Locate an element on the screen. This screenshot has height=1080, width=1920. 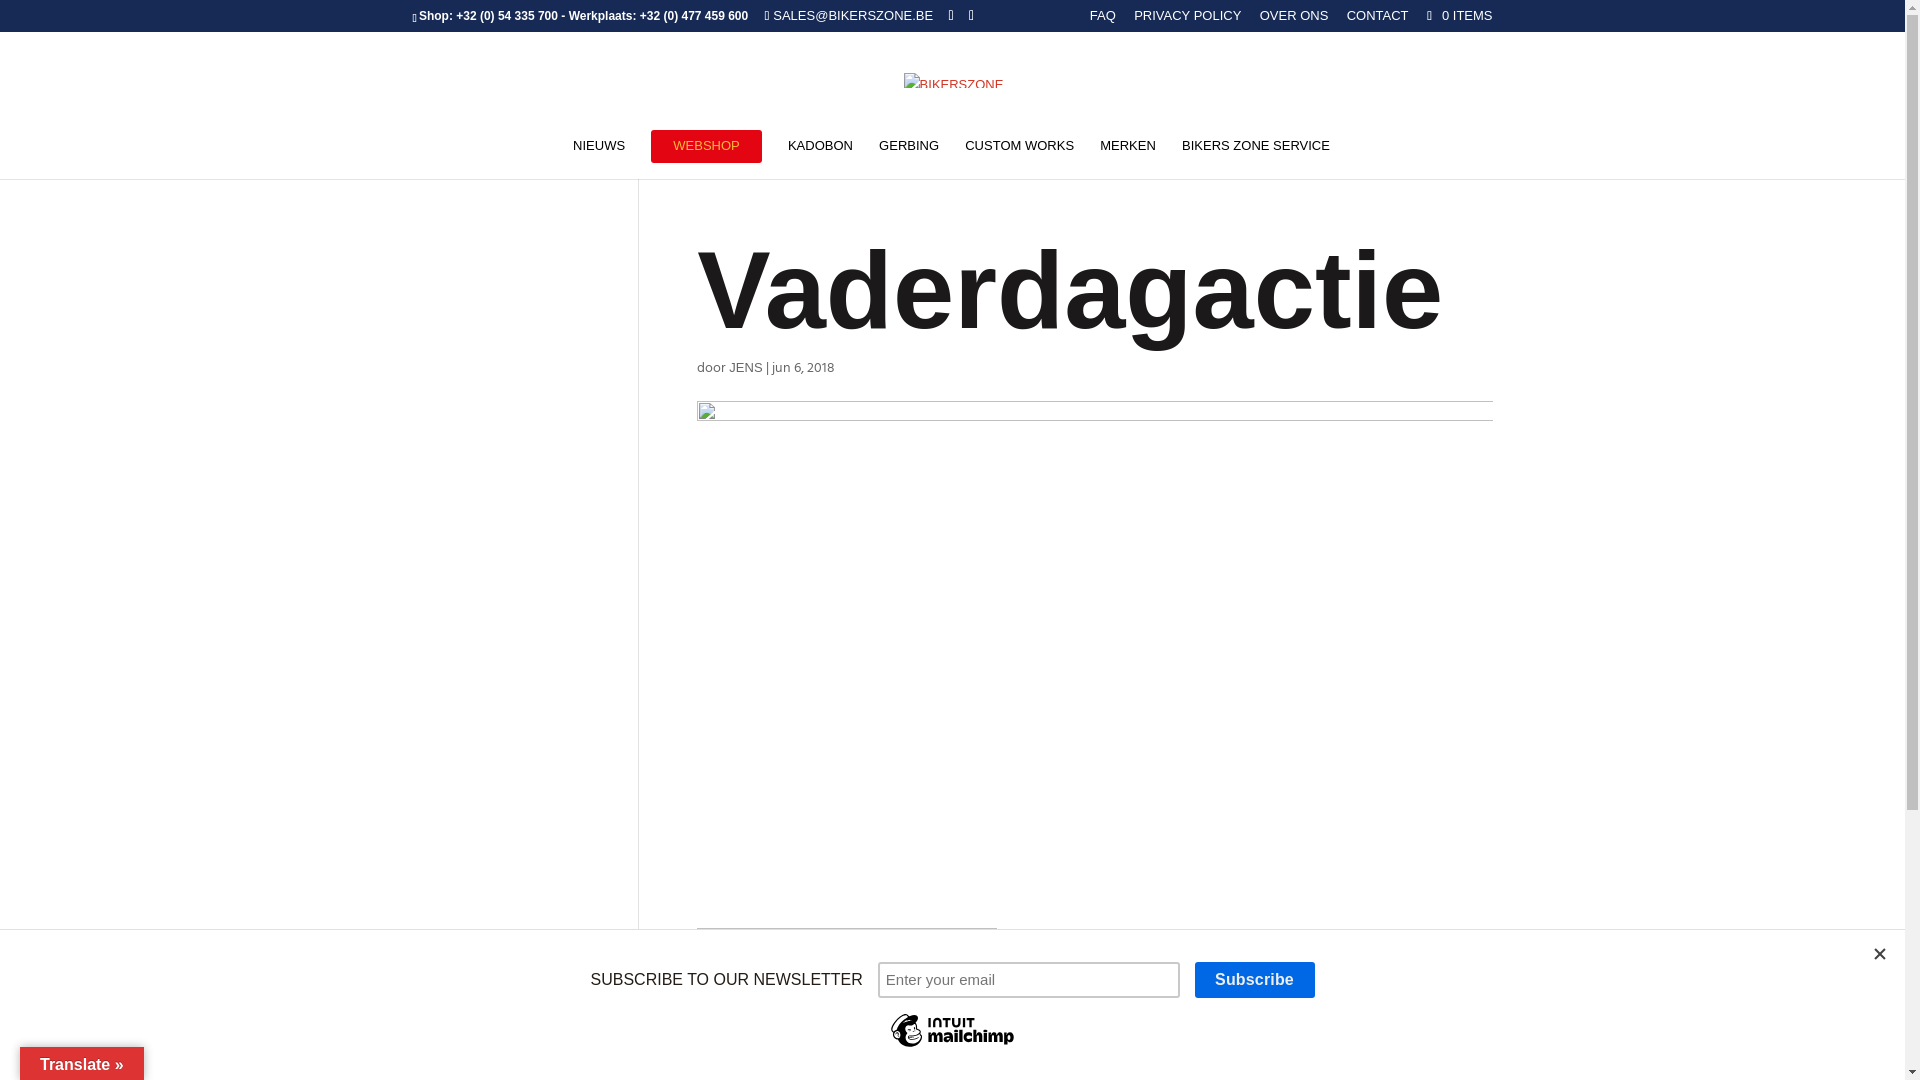
SALES@BIKERSZONE.BE is located at coordinates (850, 16).